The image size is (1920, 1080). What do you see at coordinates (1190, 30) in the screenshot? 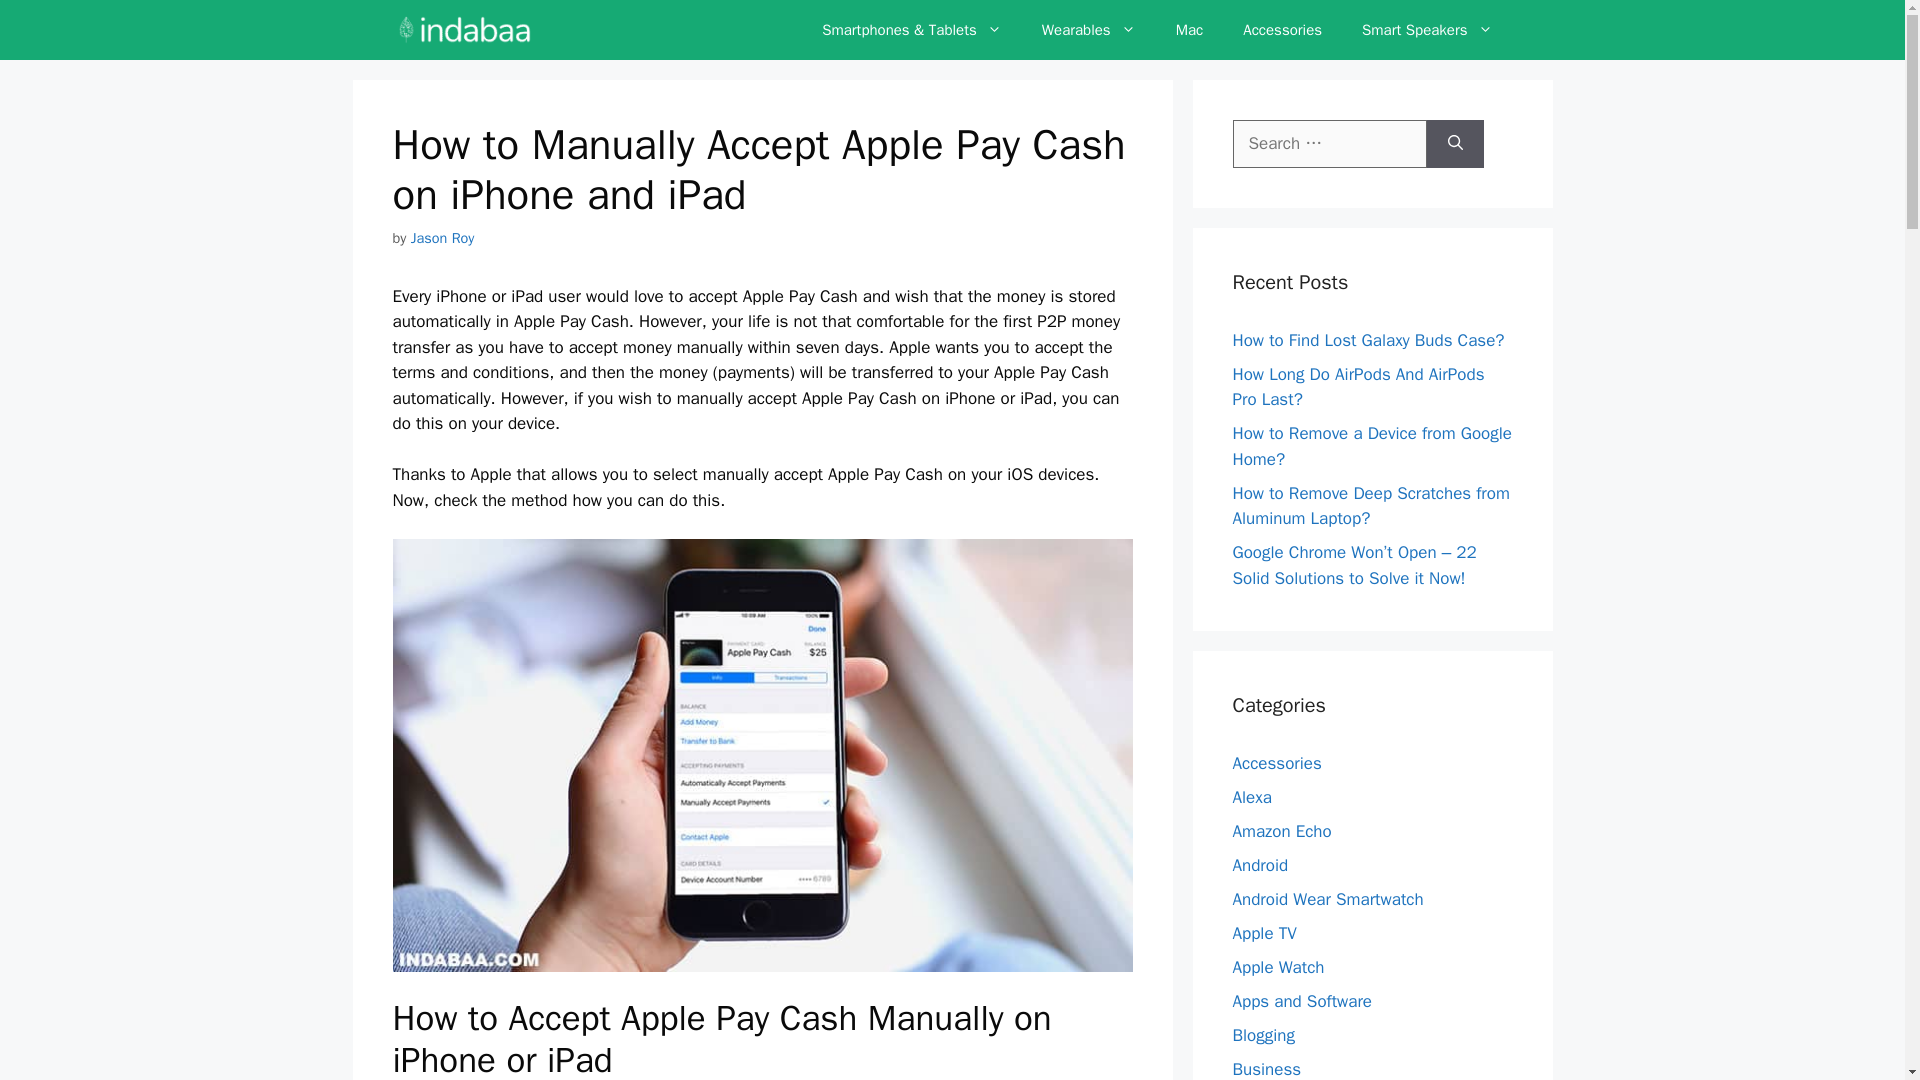
I see `Mac` at bounding box center [1190, 30].